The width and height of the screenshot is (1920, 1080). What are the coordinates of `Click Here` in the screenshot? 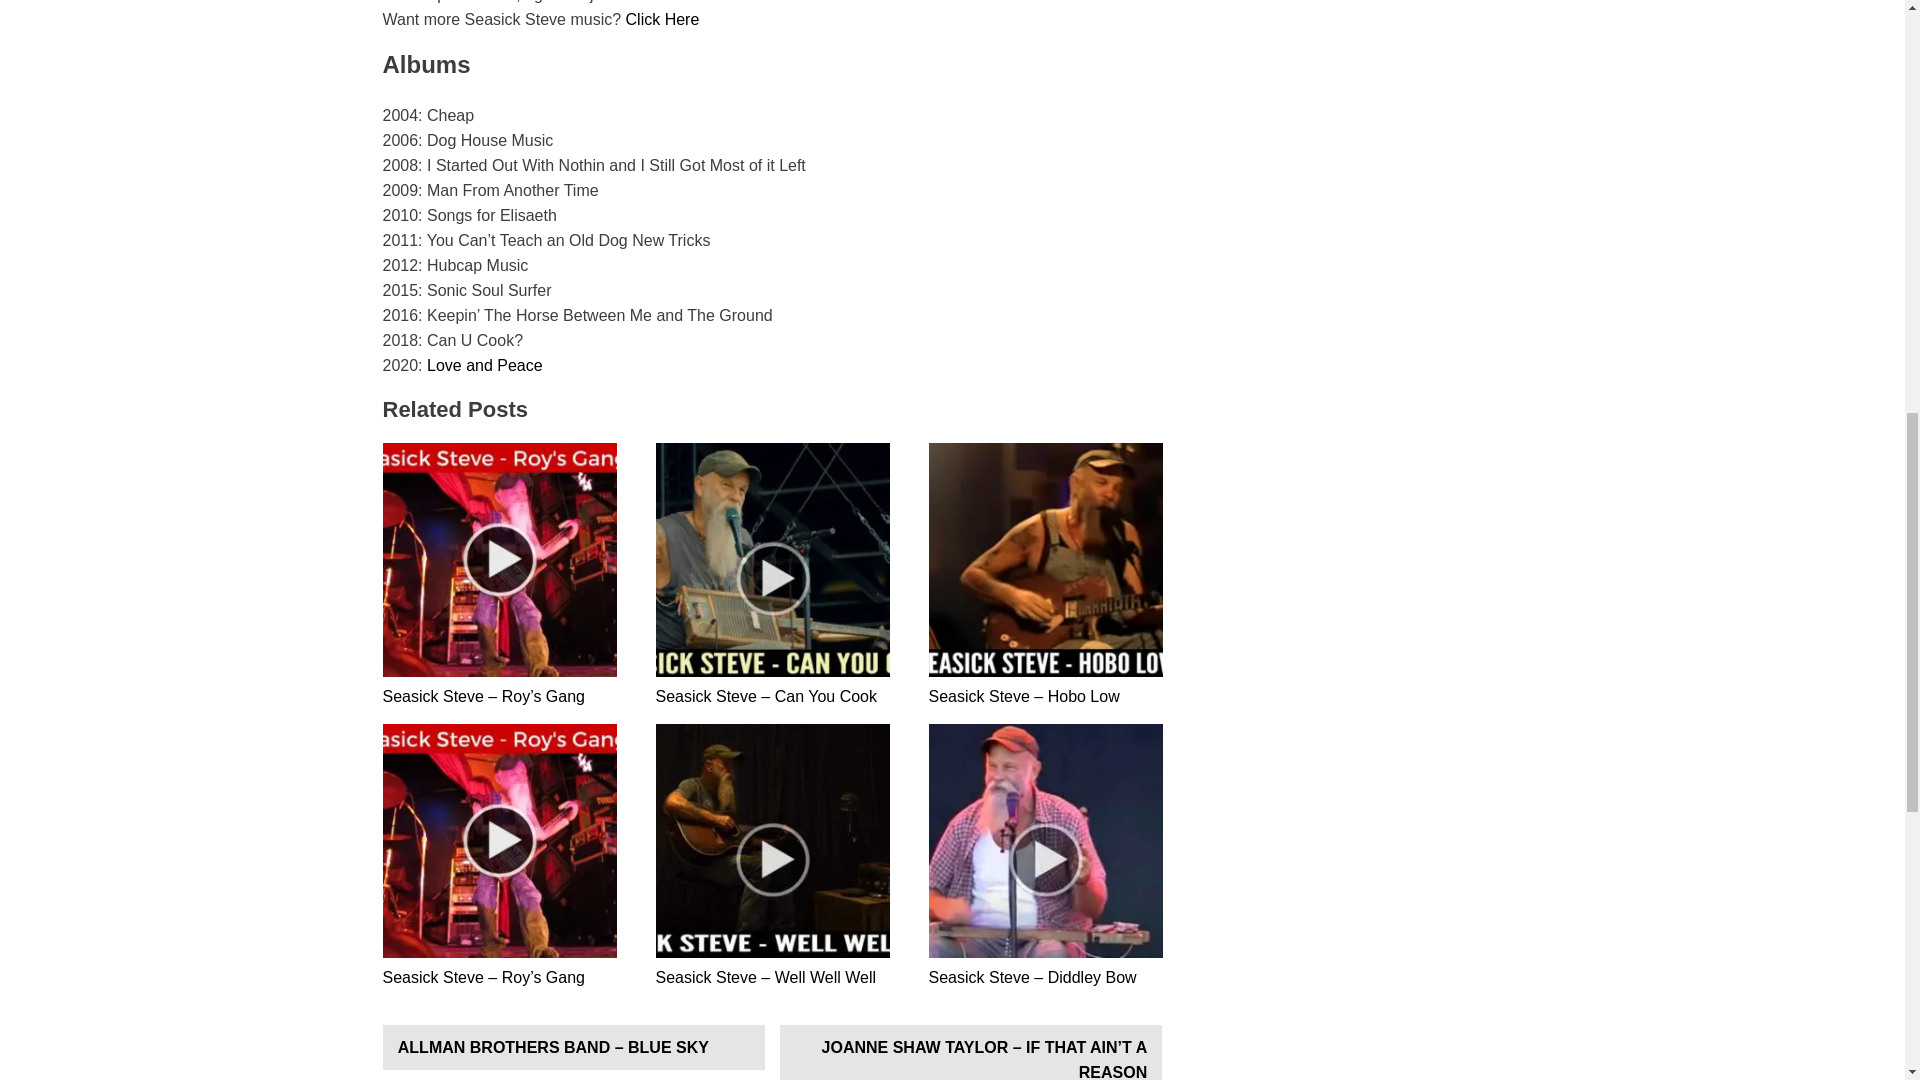 It's located at (662, 19).